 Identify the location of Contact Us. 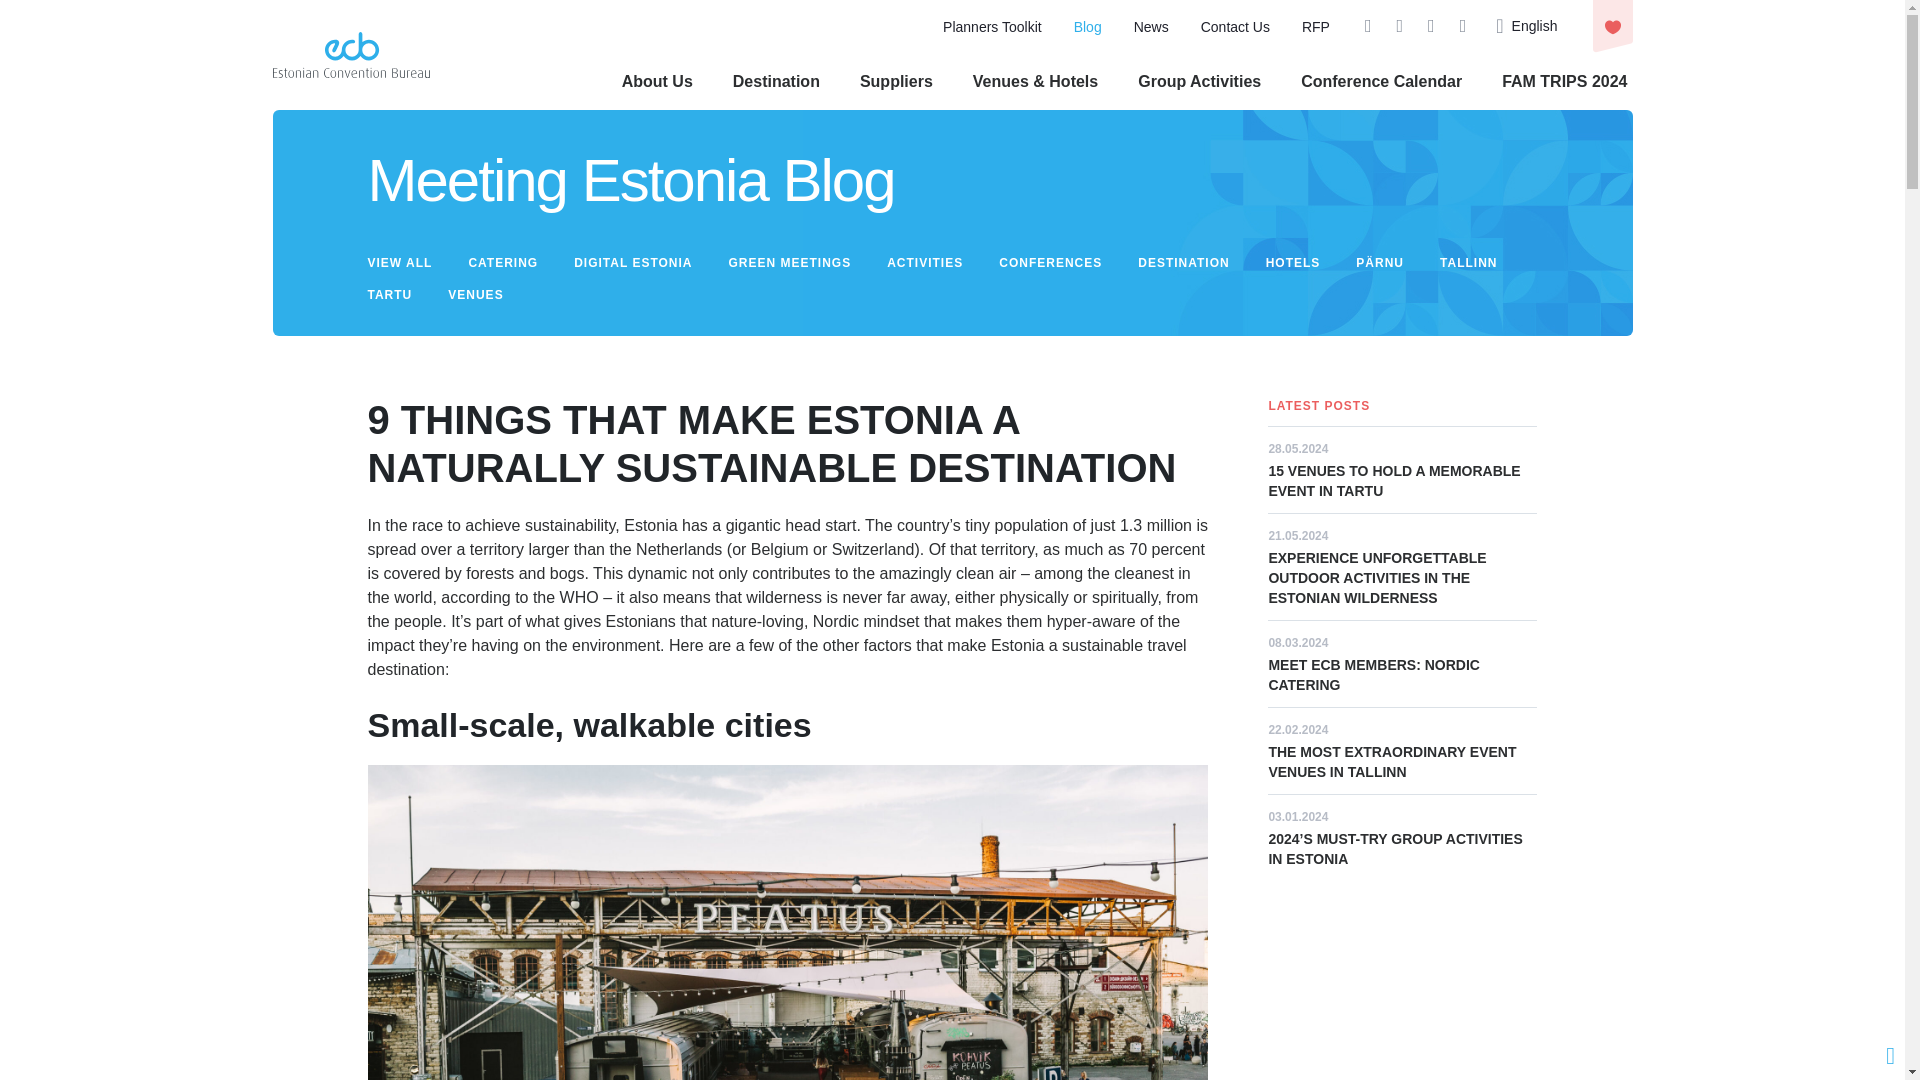
(1235, 26).